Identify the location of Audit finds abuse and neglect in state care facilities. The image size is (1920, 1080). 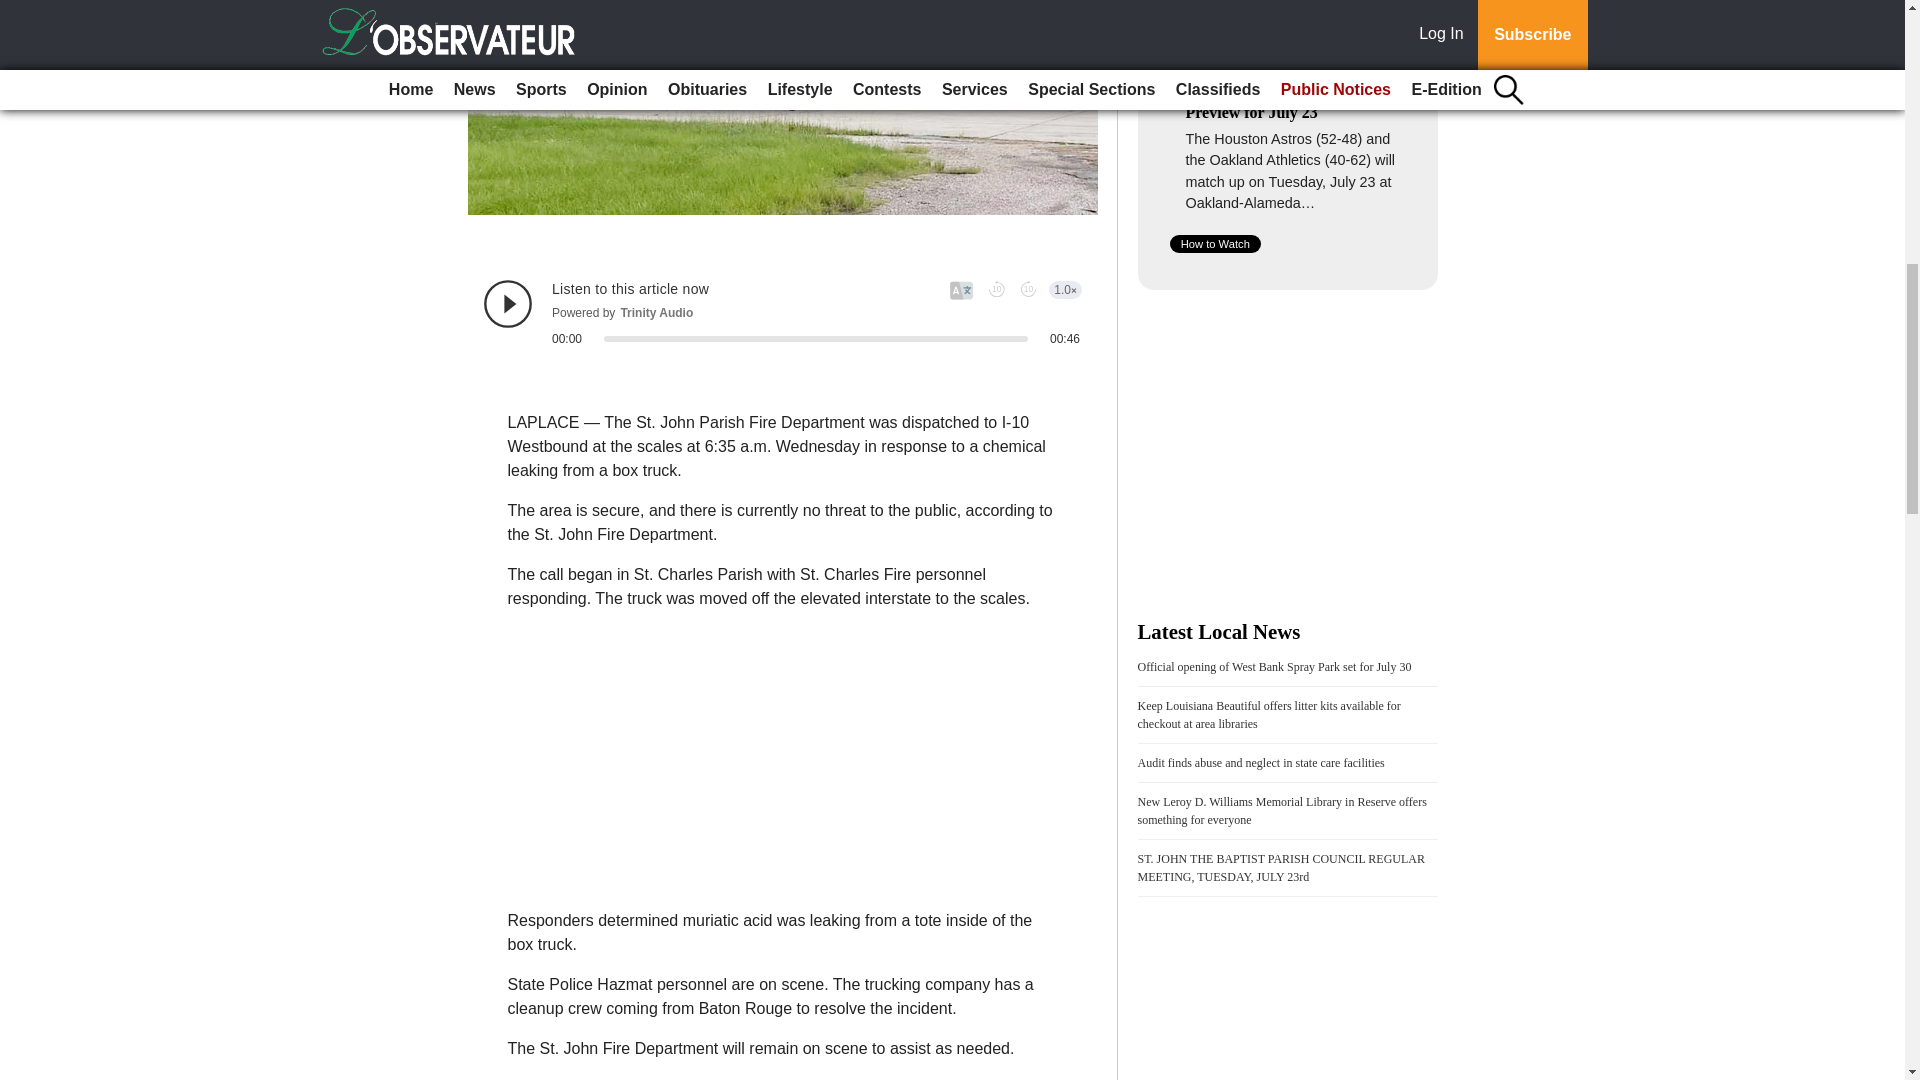
(1261, 763).